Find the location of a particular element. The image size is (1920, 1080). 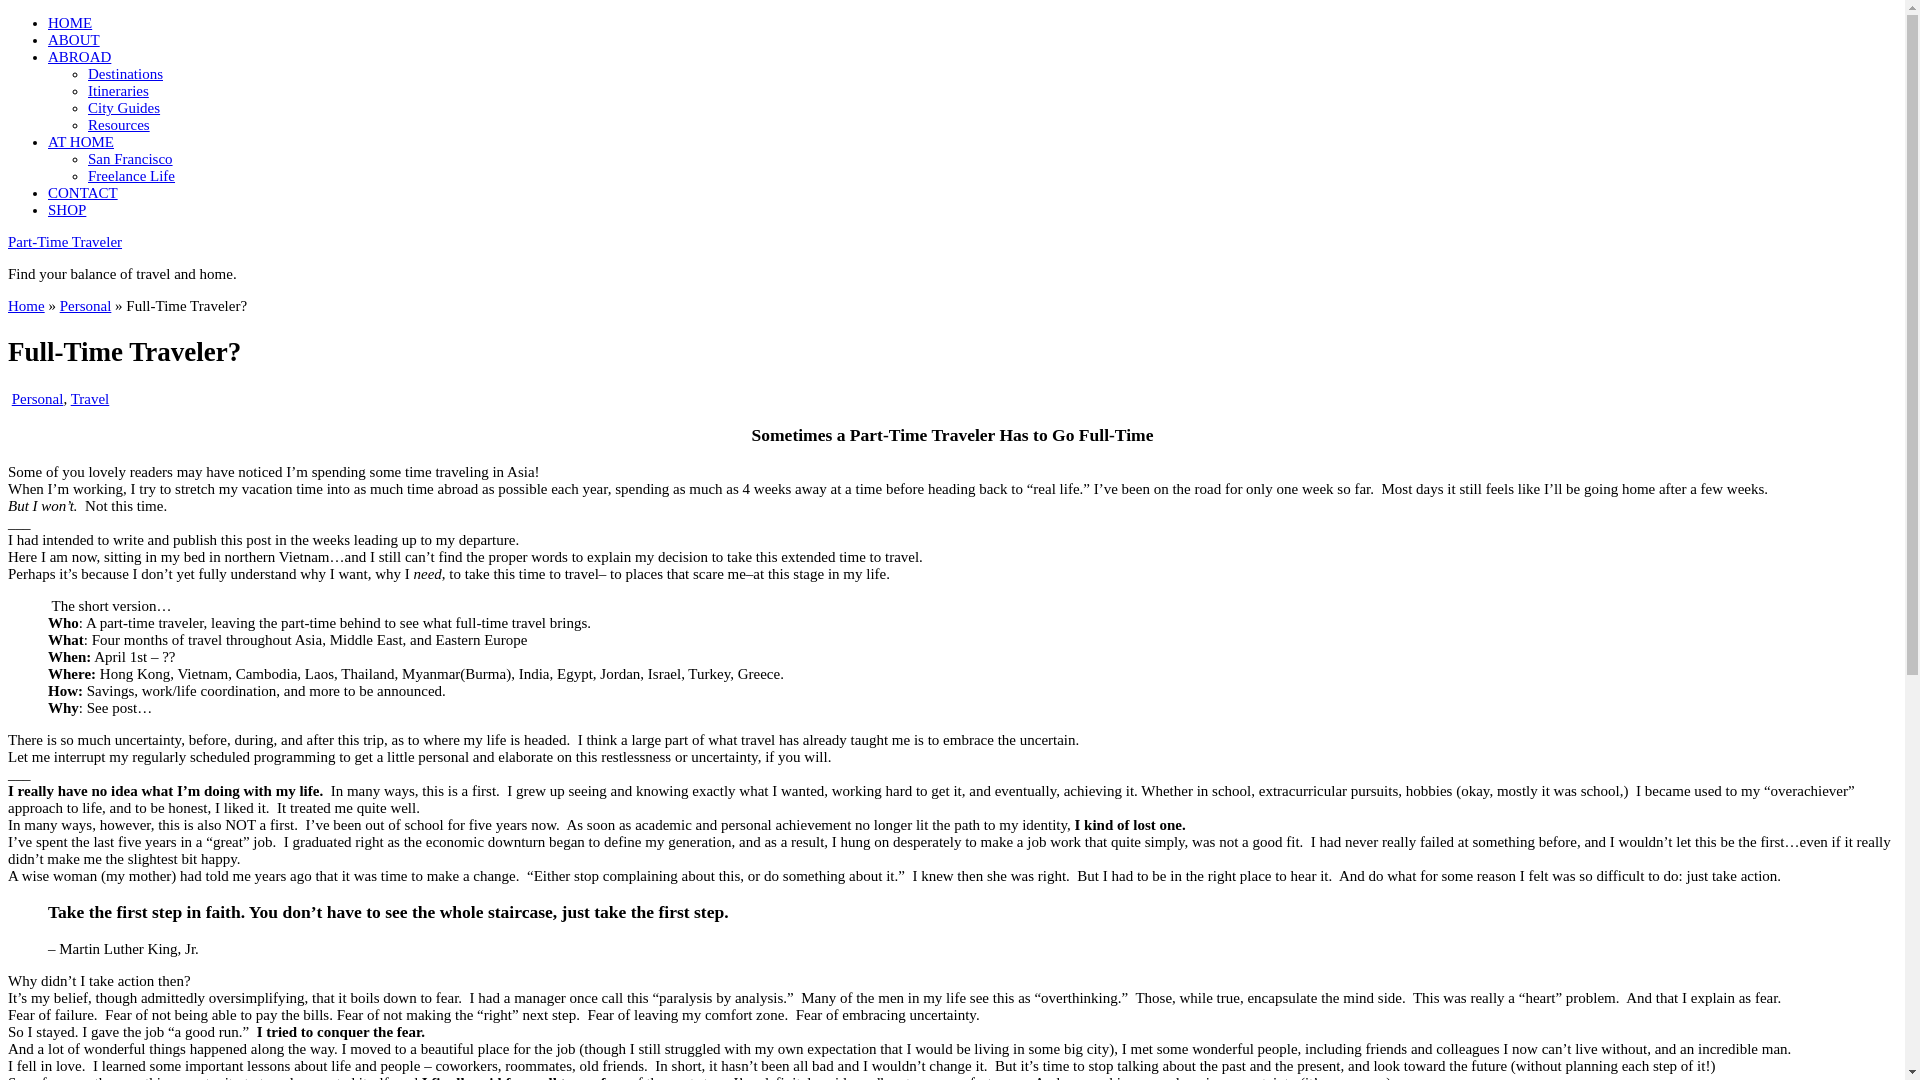

SHOP is located at coordinates (67, 210).